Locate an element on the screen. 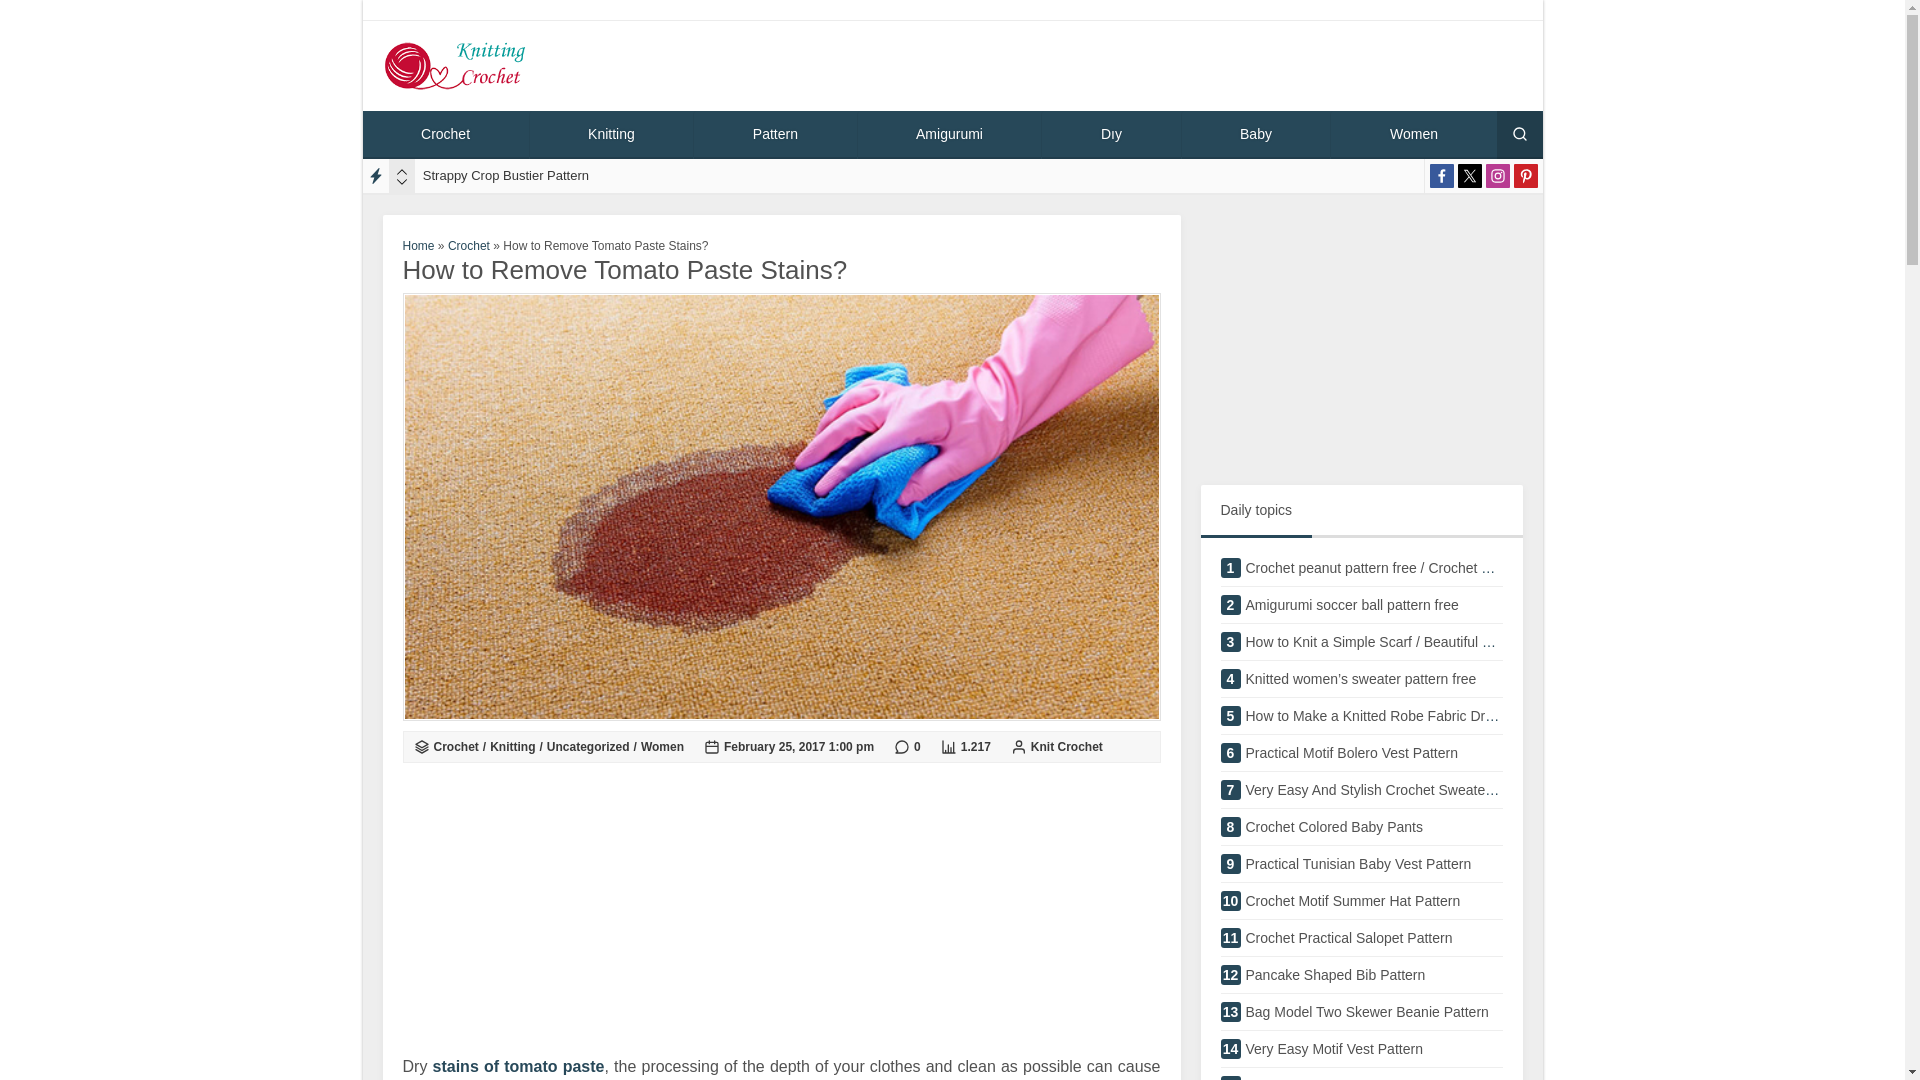  Baby is located at coordinates (1066, 746).